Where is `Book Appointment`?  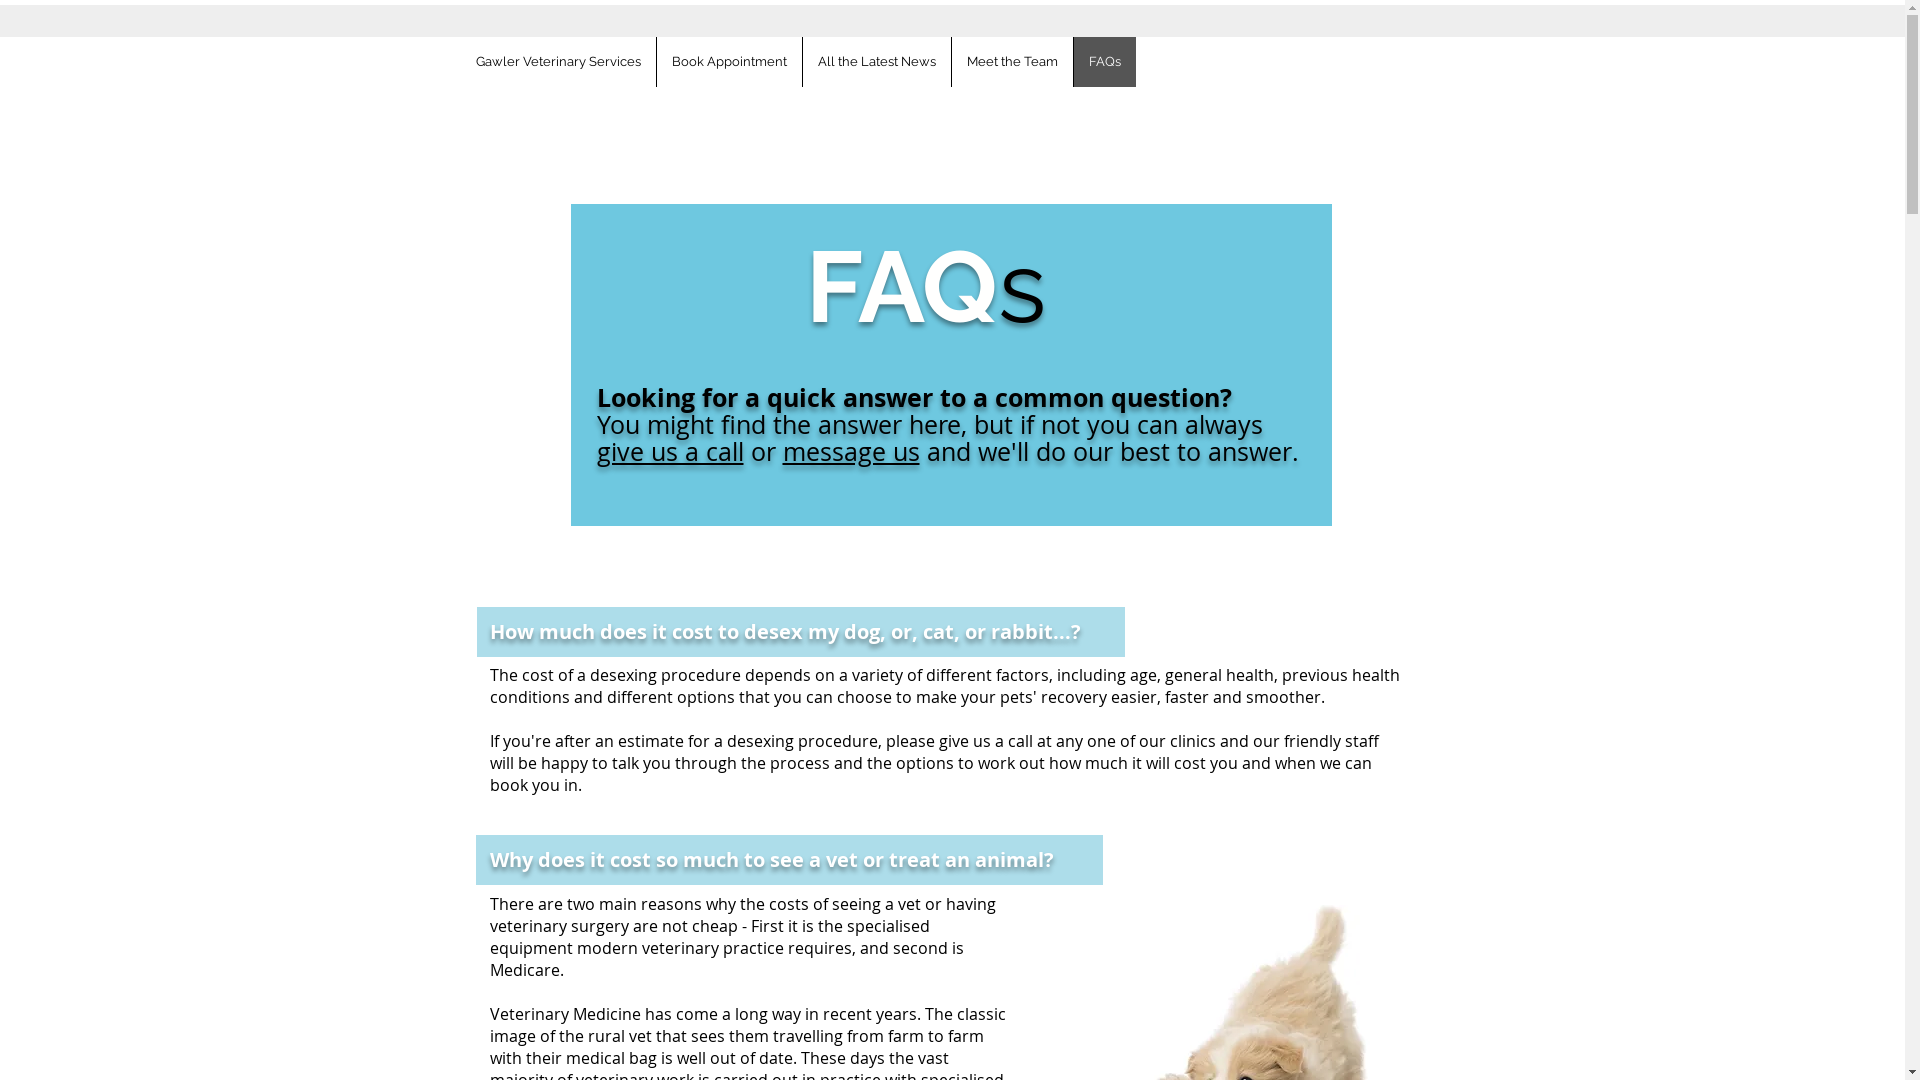
Book Appointment is located at coordinates (729, 62).